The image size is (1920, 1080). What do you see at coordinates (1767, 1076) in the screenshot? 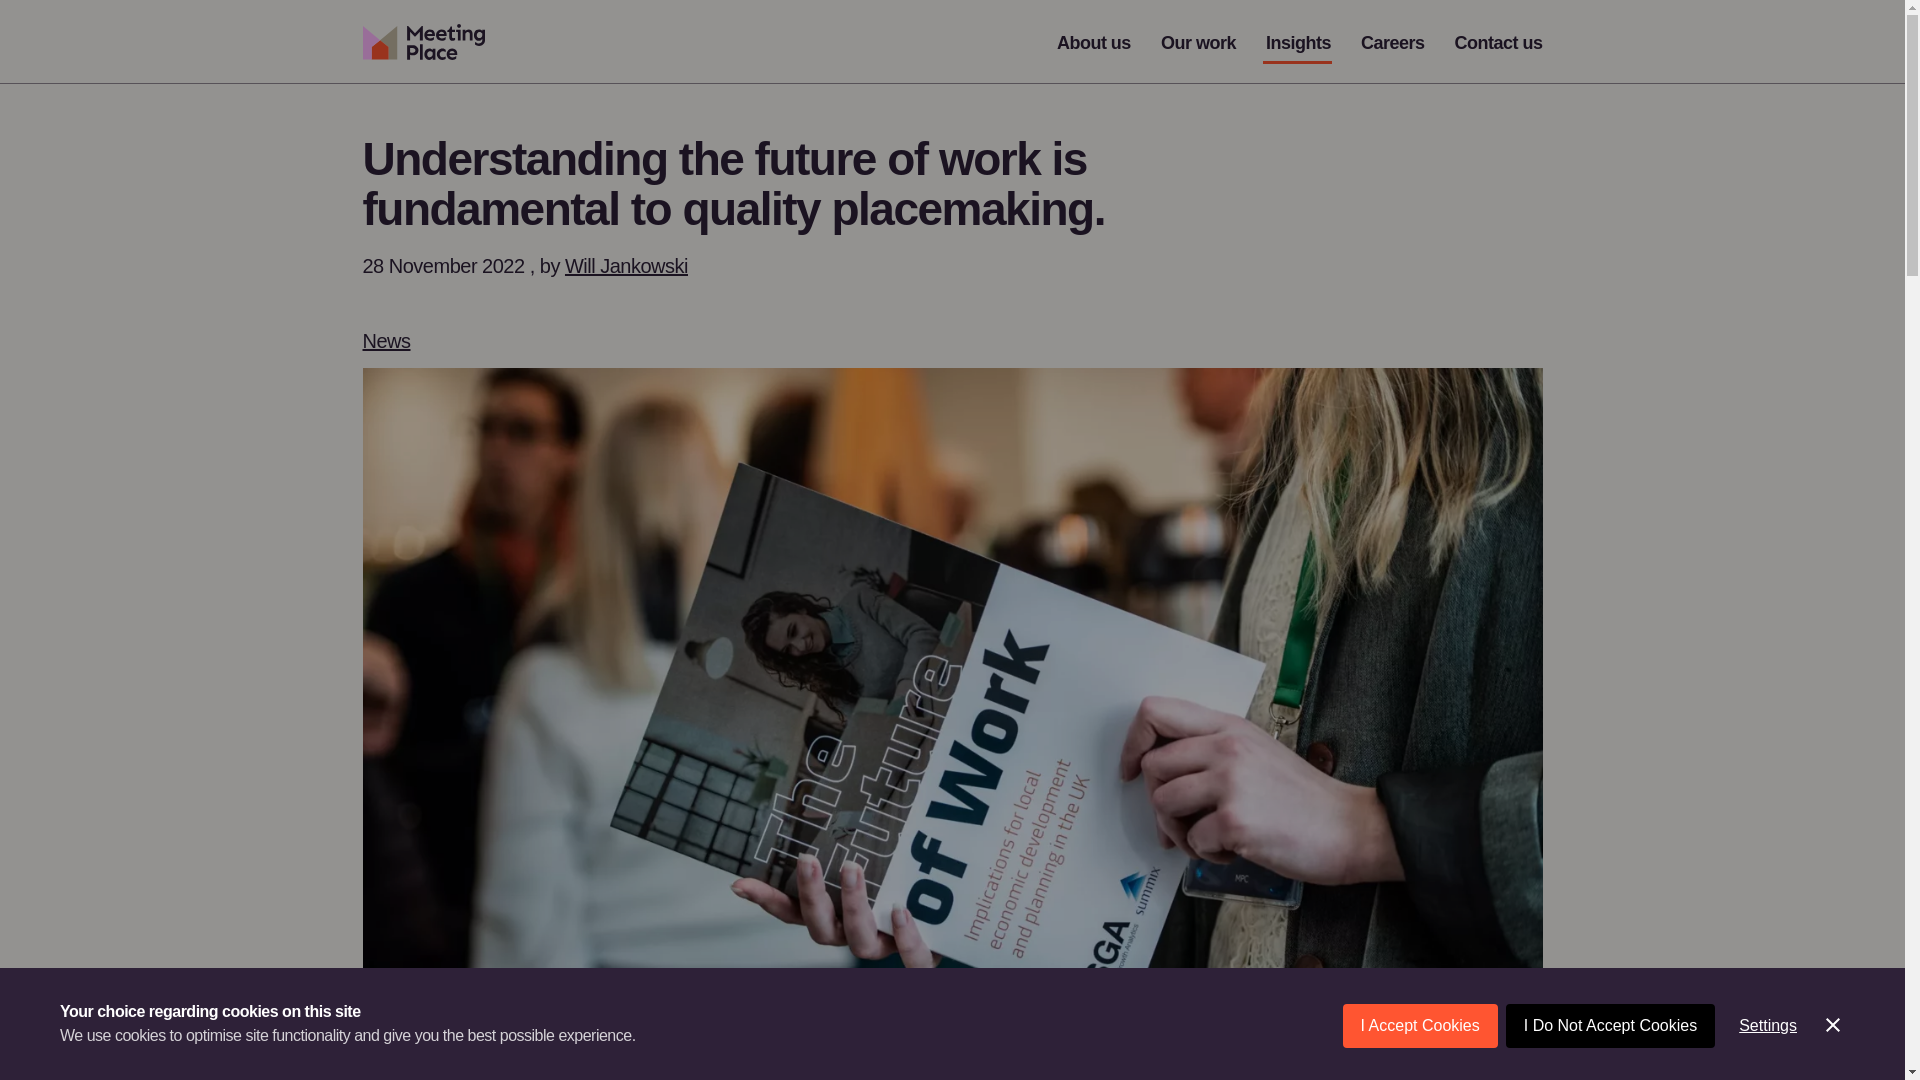
I see `Settings` at bounding box center [1767, 1076].